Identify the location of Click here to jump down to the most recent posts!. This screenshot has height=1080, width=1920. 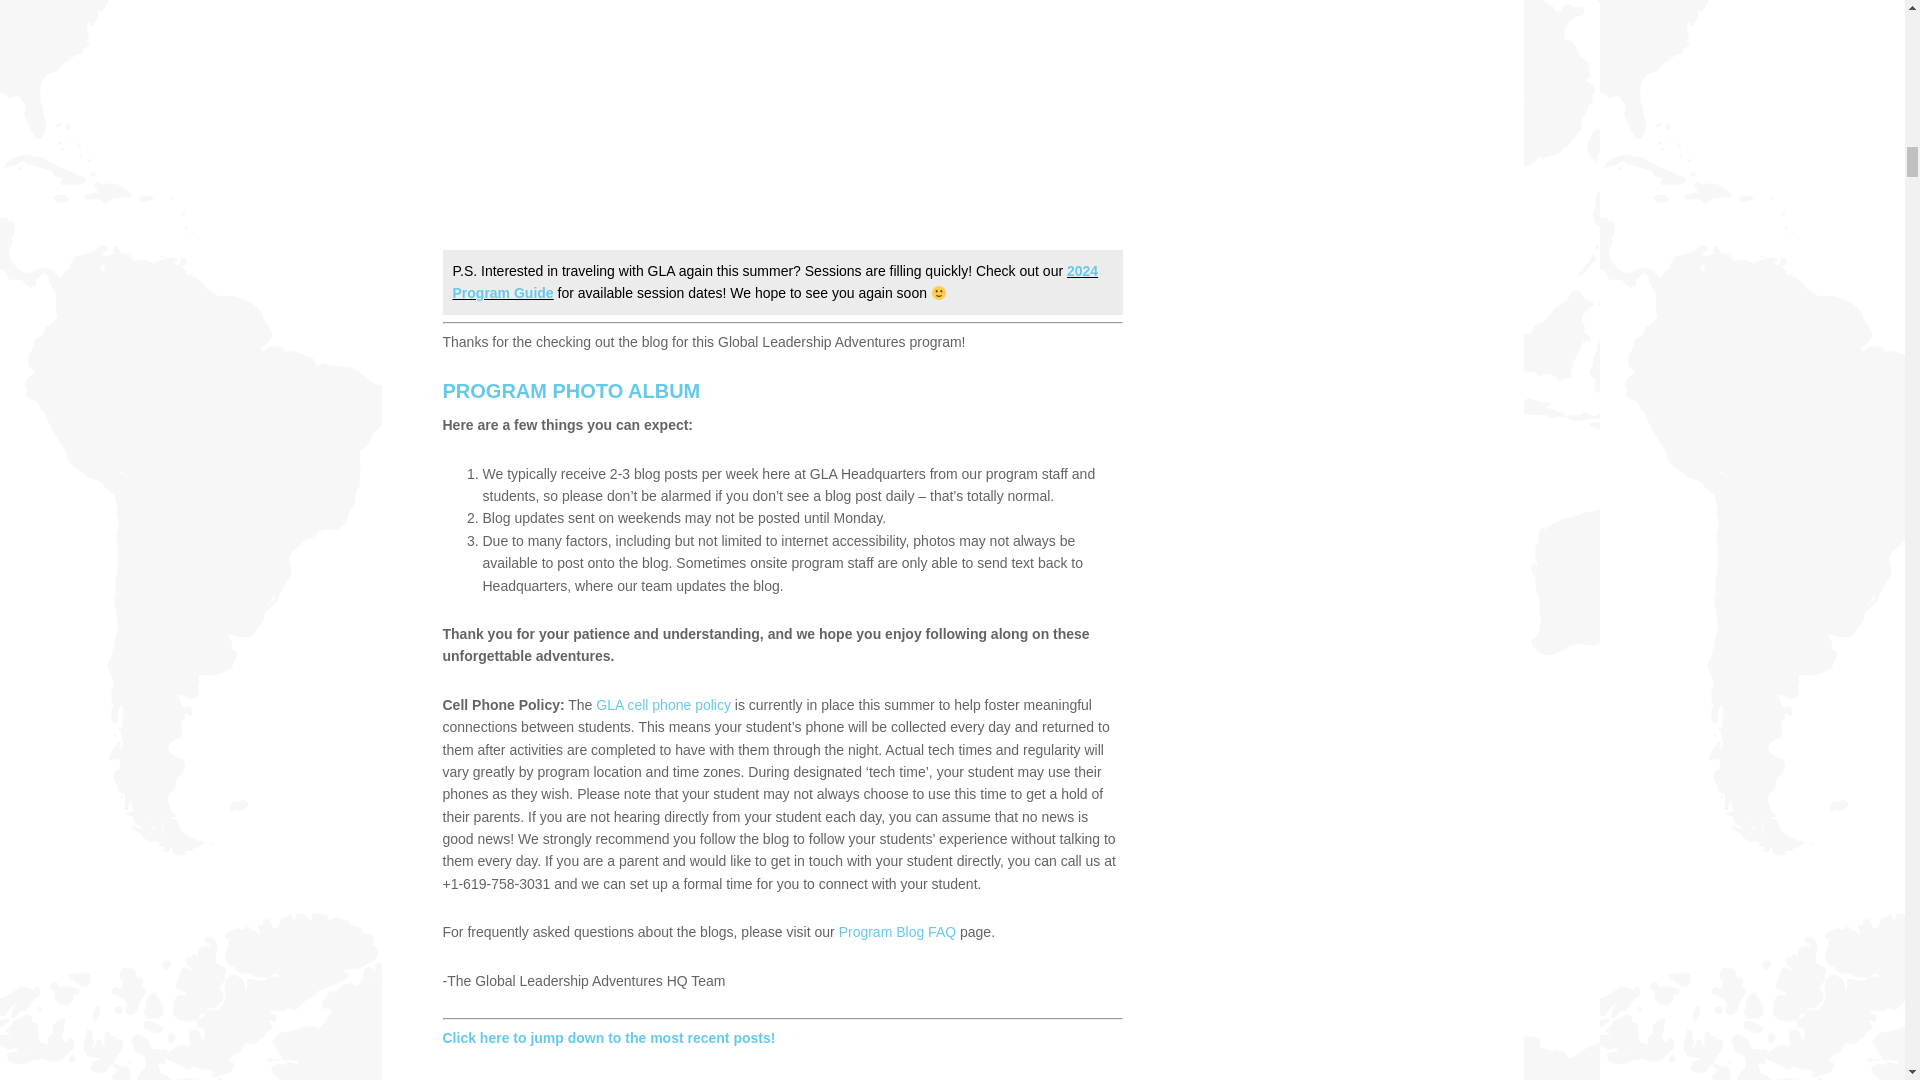
(608, 1038).